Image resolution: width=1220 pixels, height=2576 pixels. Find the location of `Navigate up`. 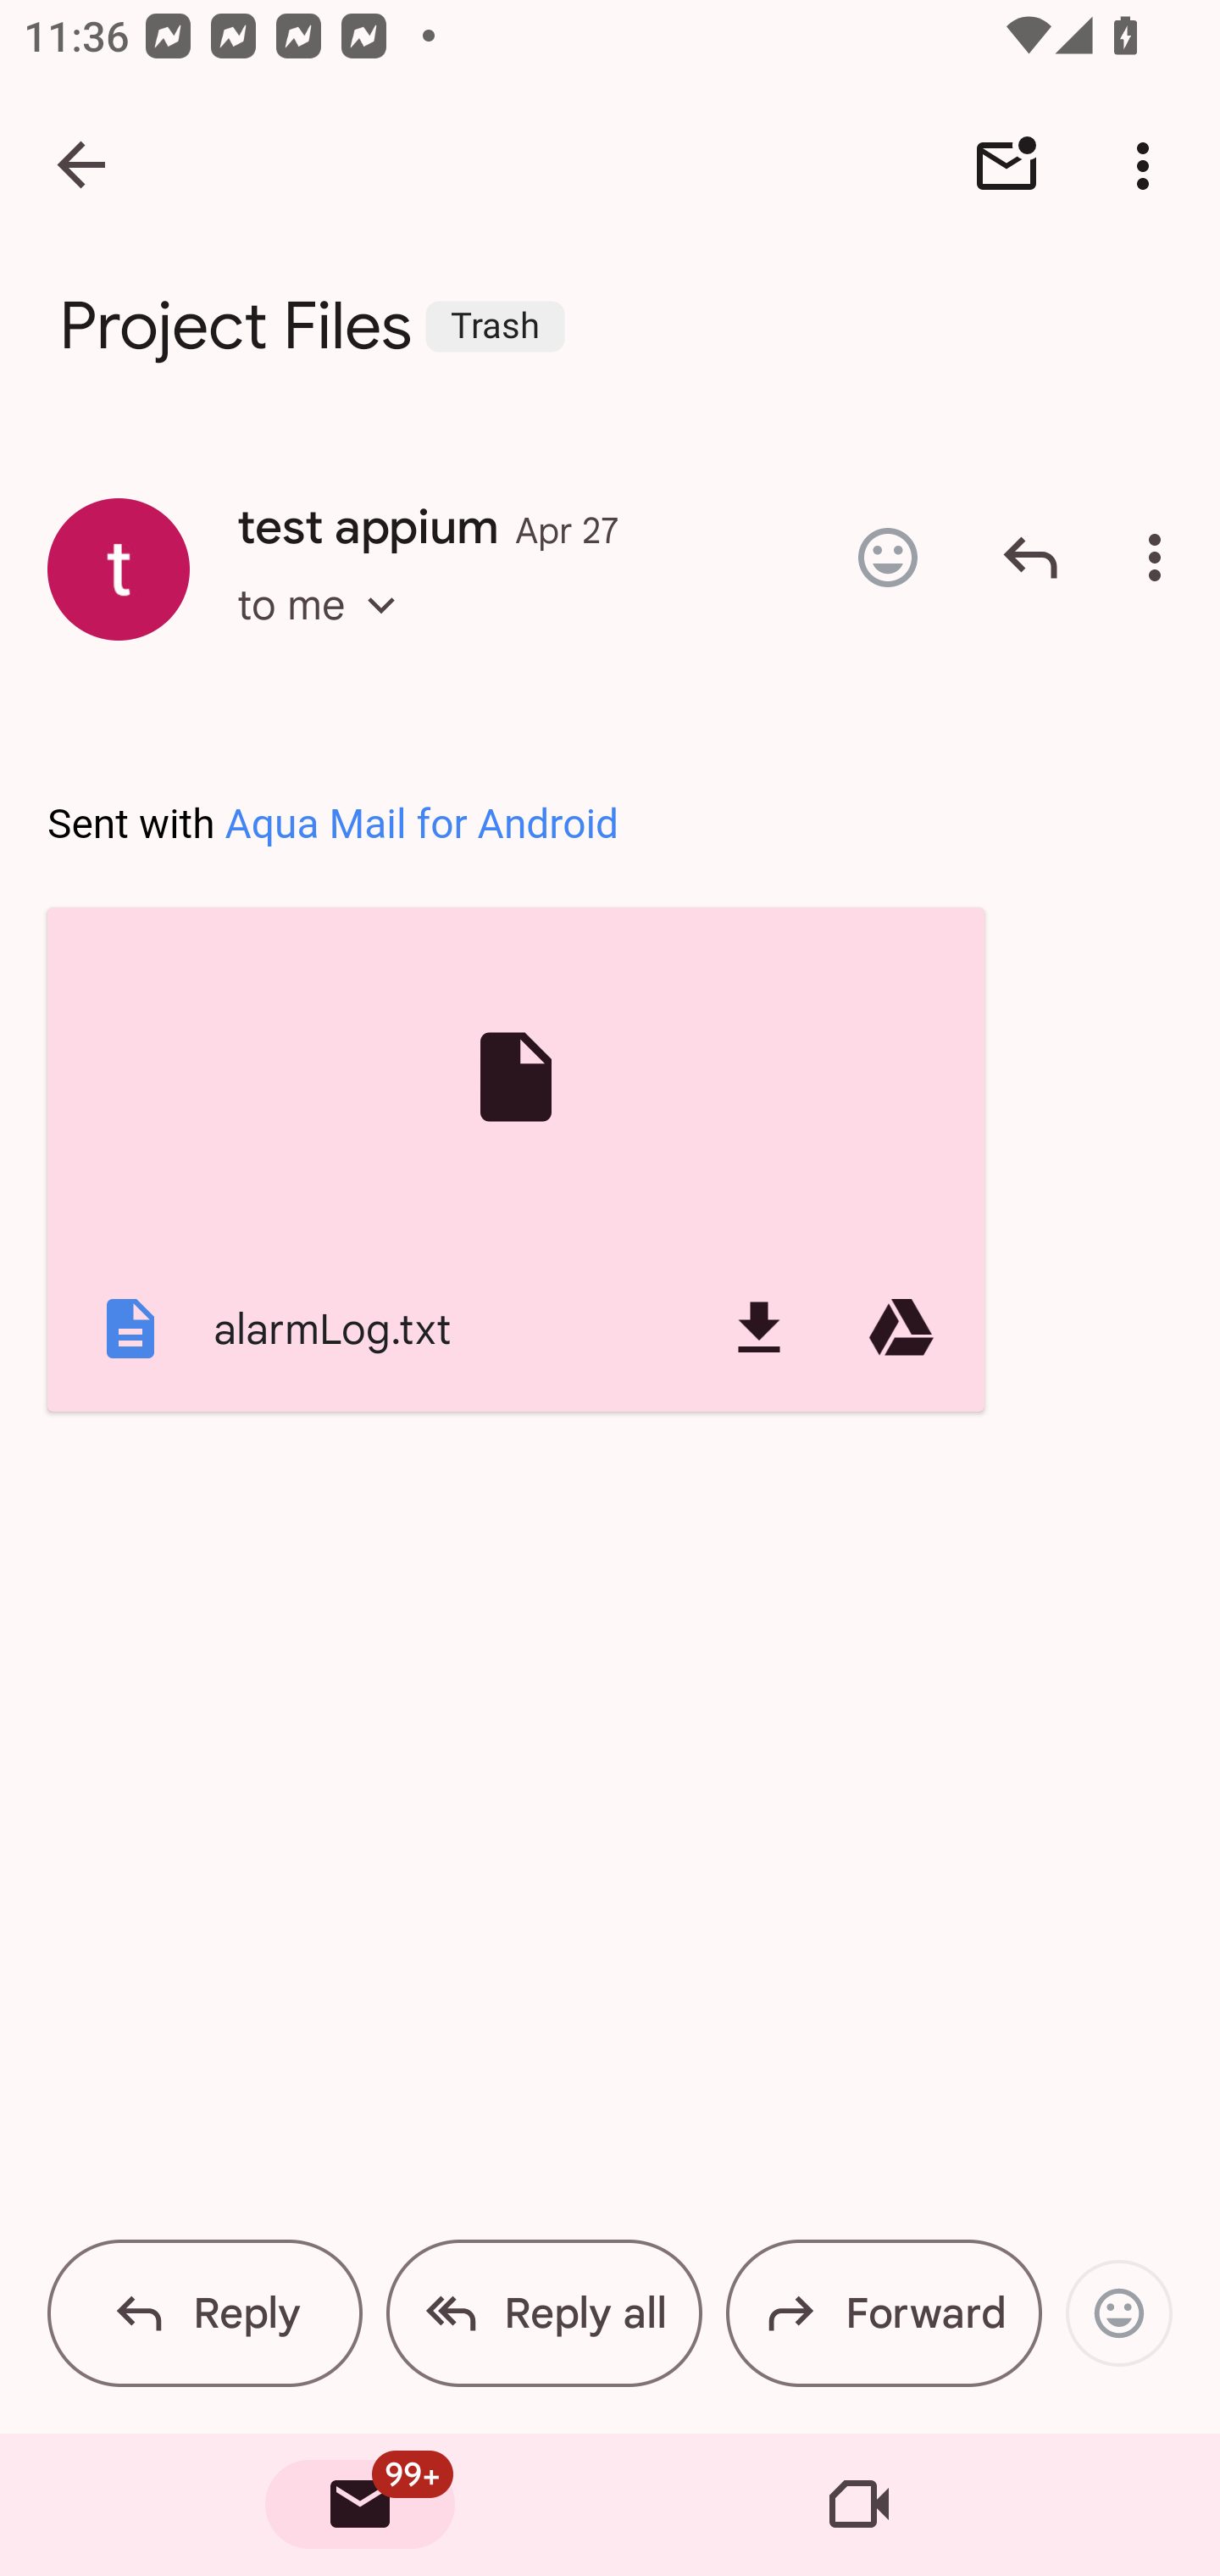

Navigate up is located at coordinates (83, 166).